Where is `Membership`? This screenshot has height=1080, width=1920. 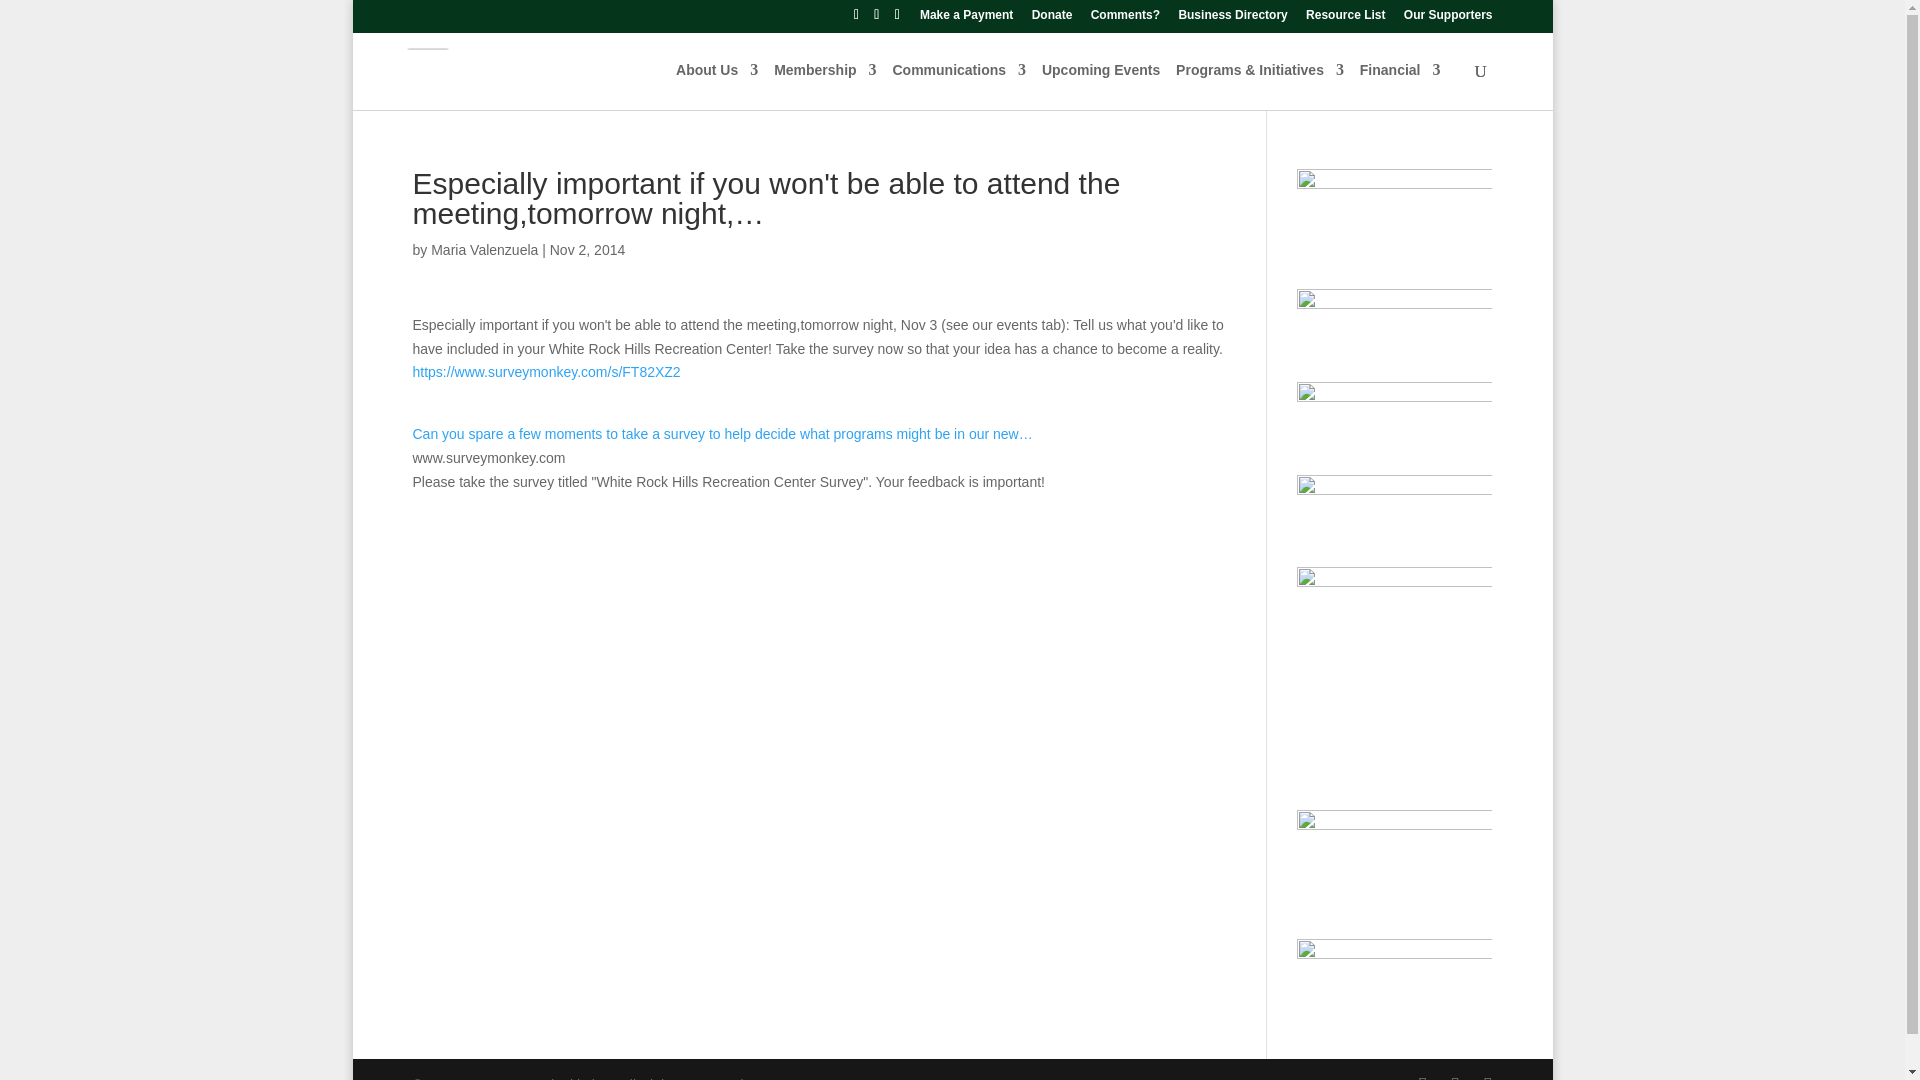 Membership is located at coordinates (824, 86).